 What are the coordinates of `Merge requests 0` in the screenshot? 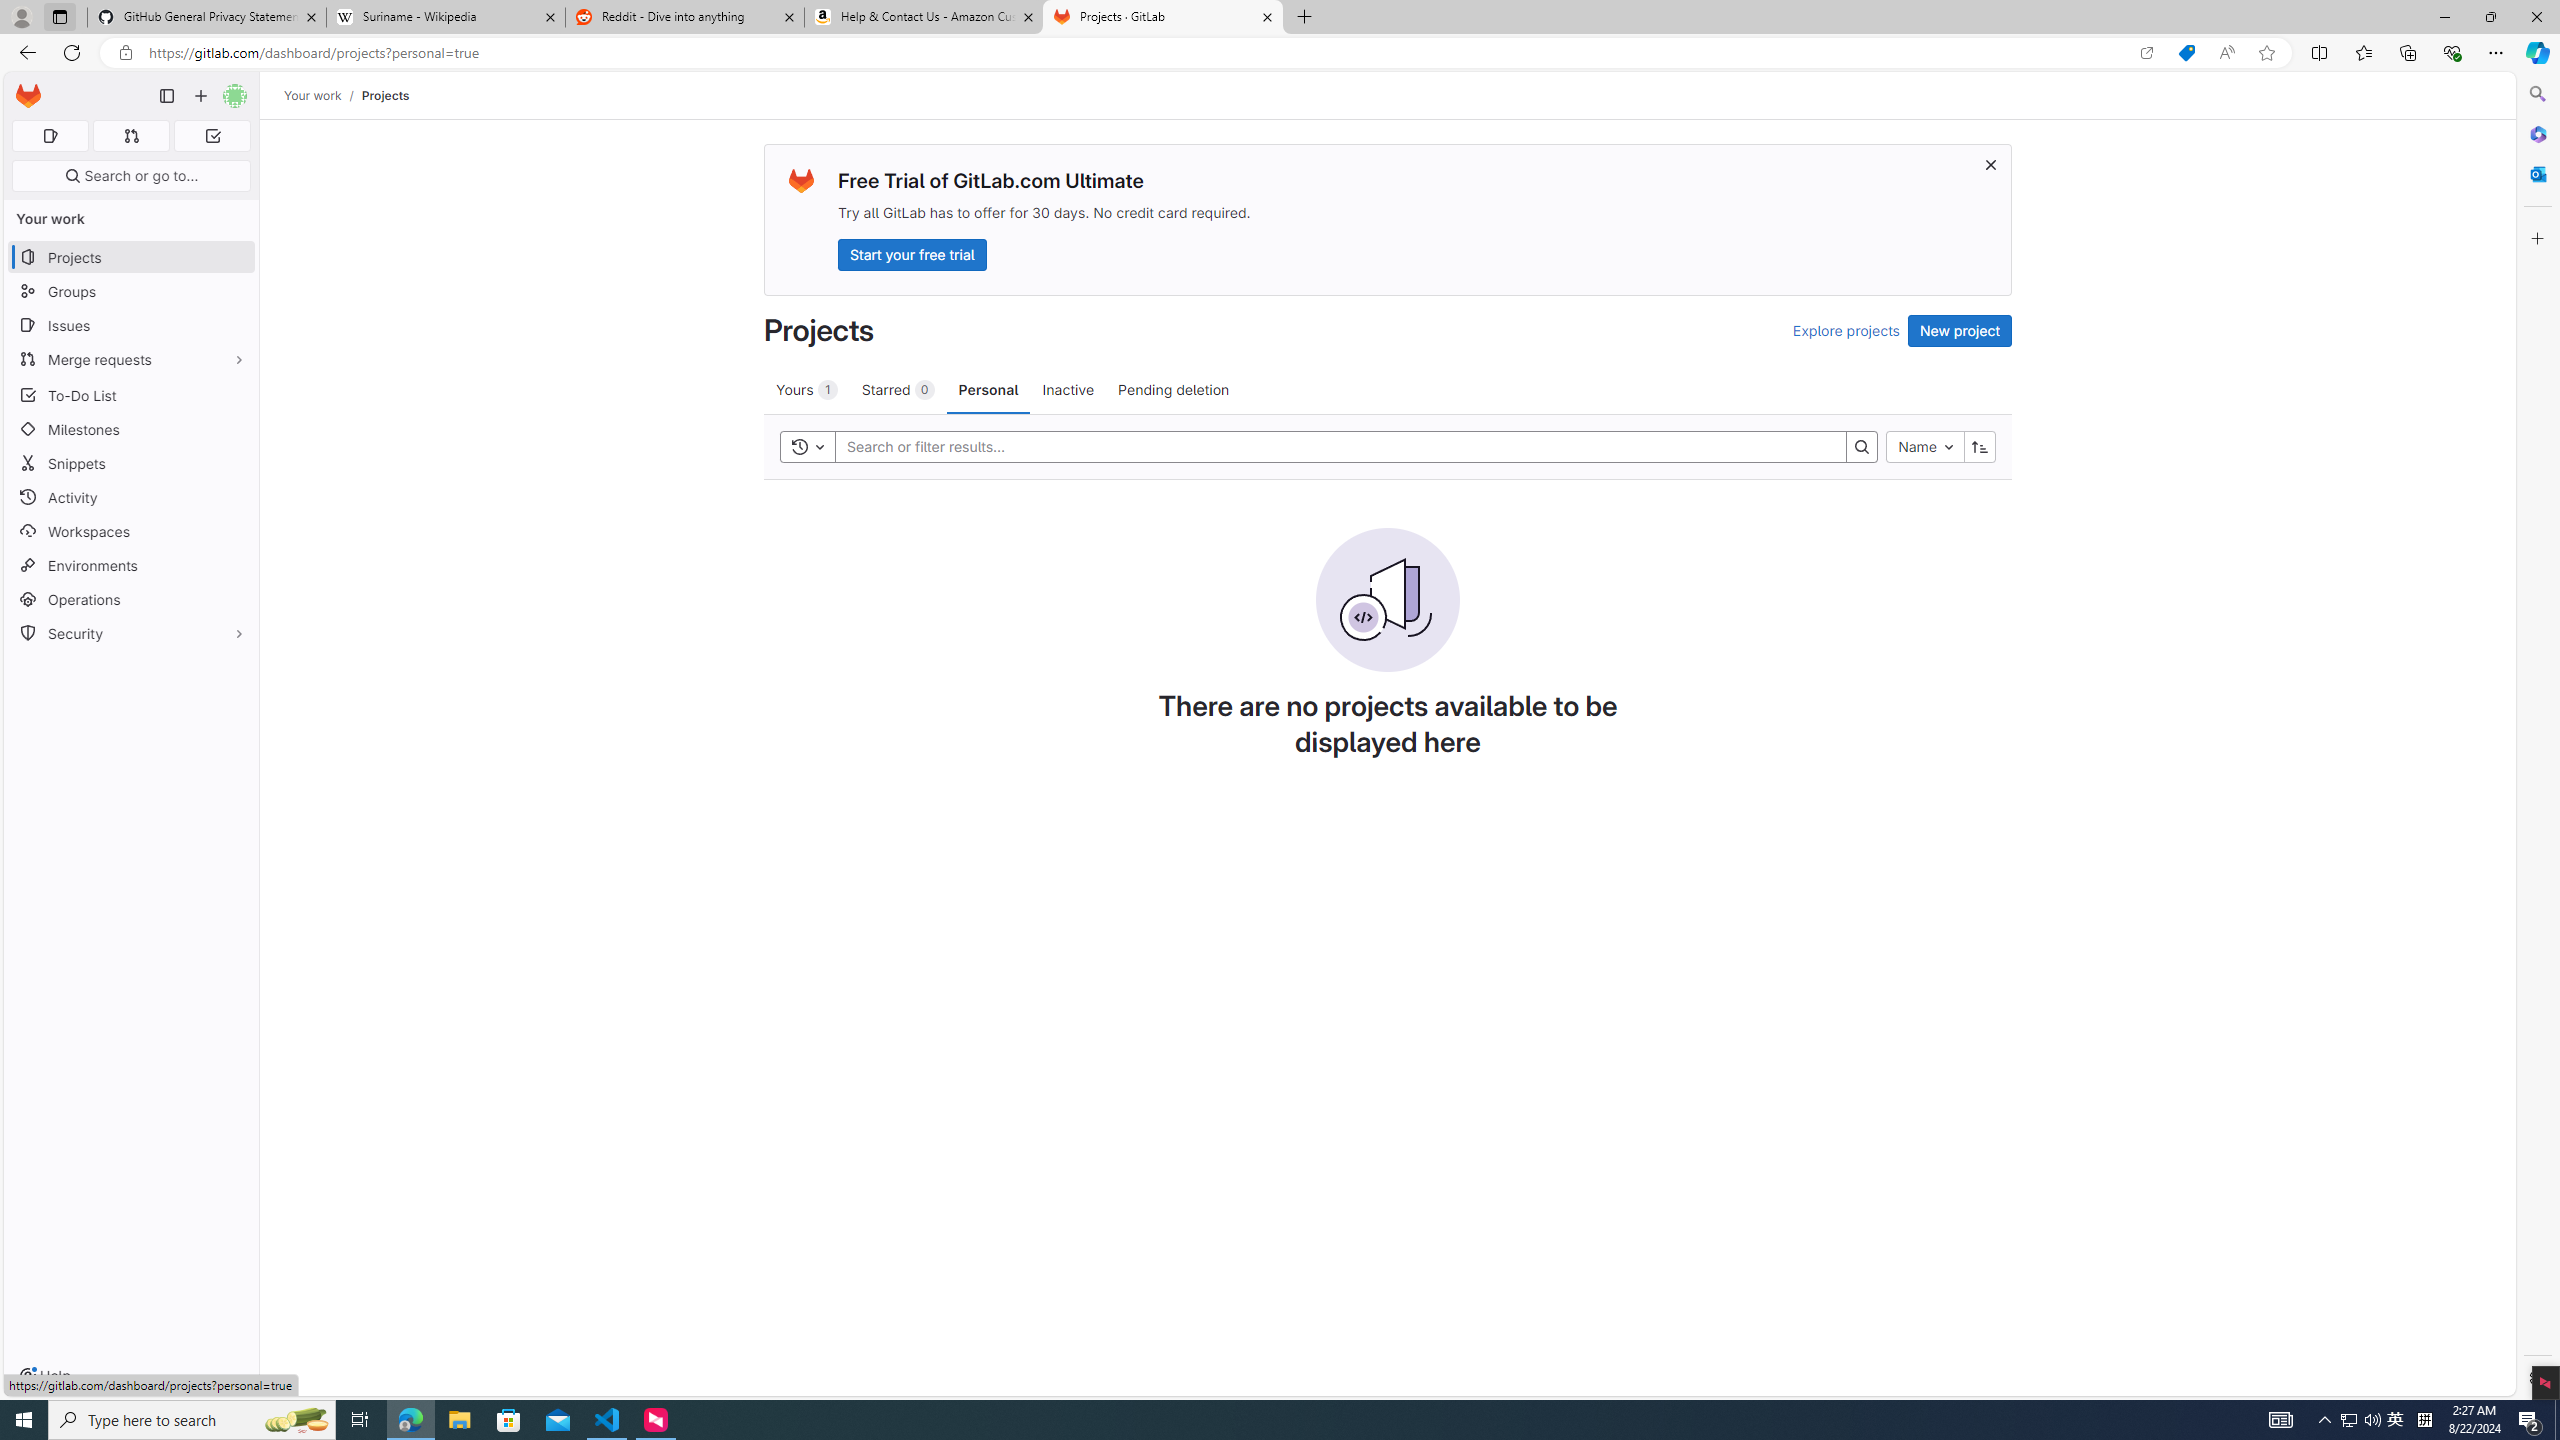 It's located at (130, 136).